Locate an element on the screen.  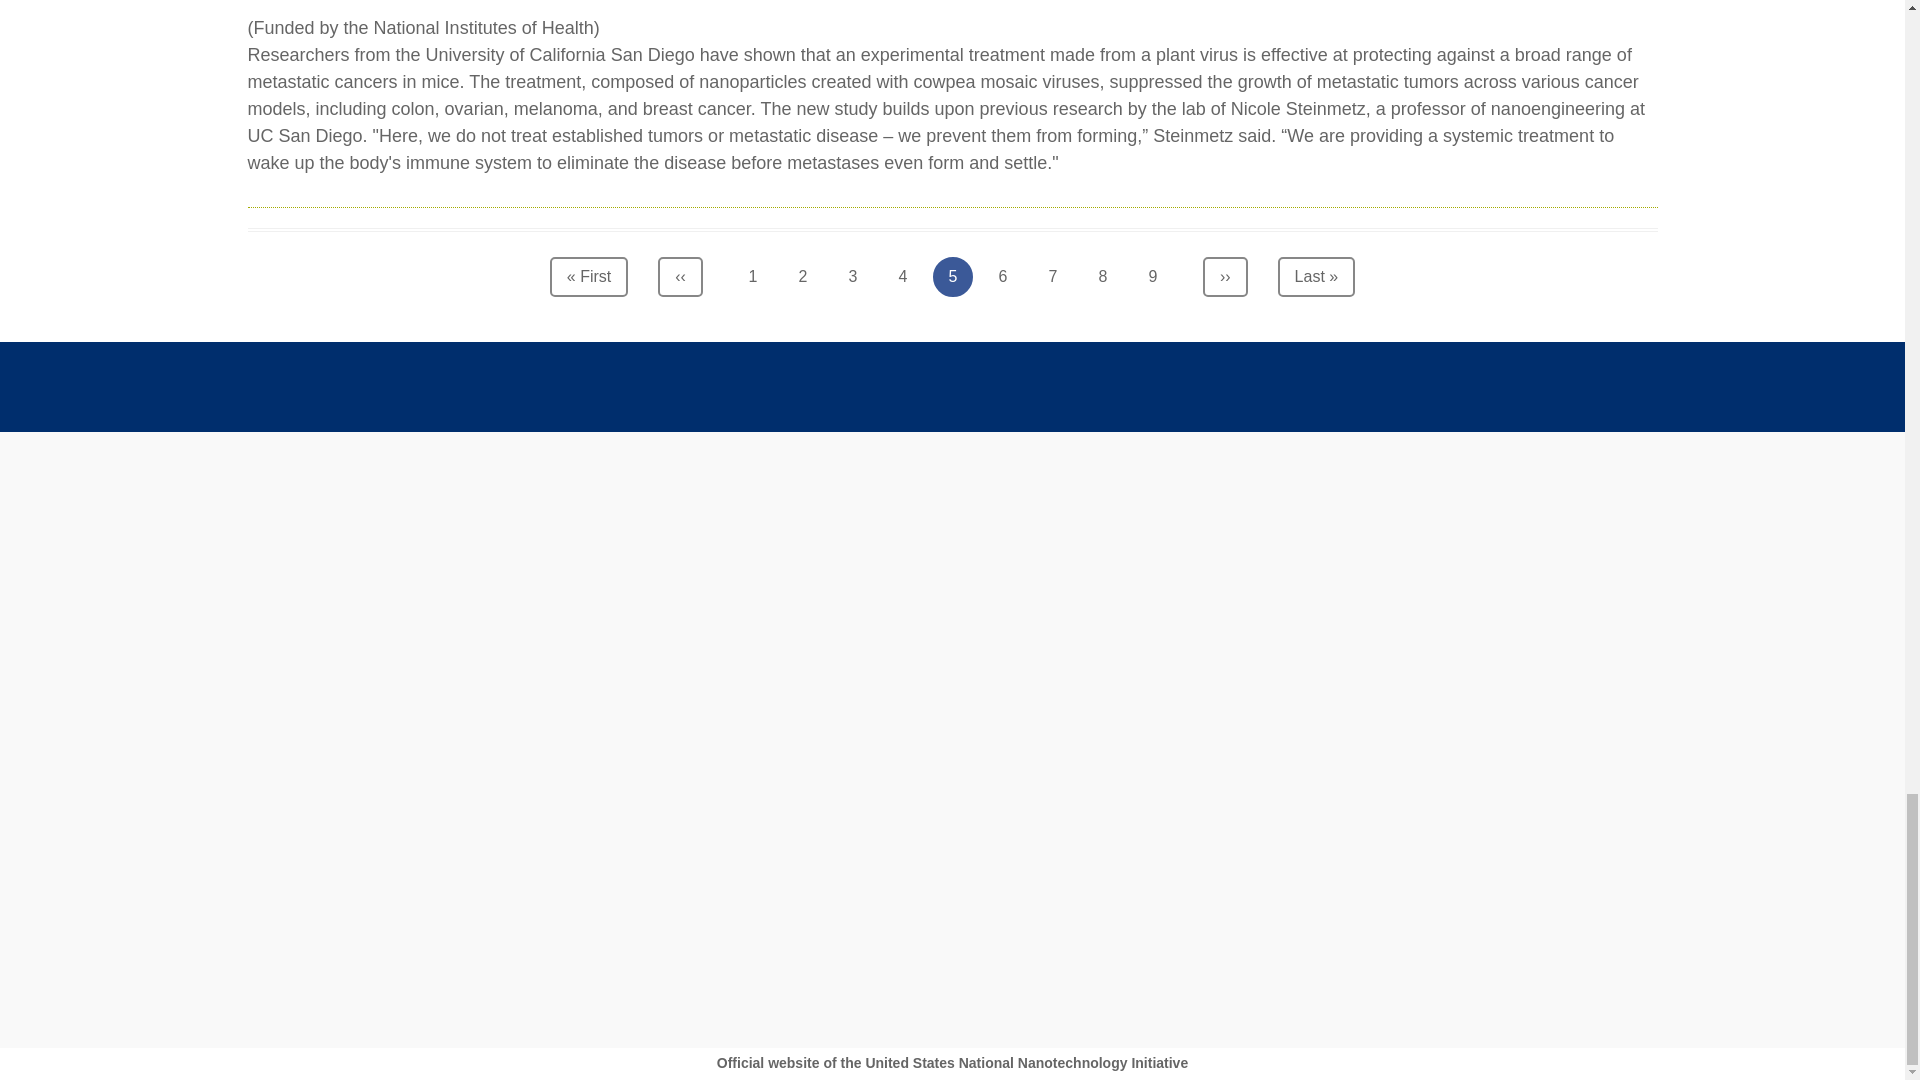
Go to next page is located at coordinates (853, 277).